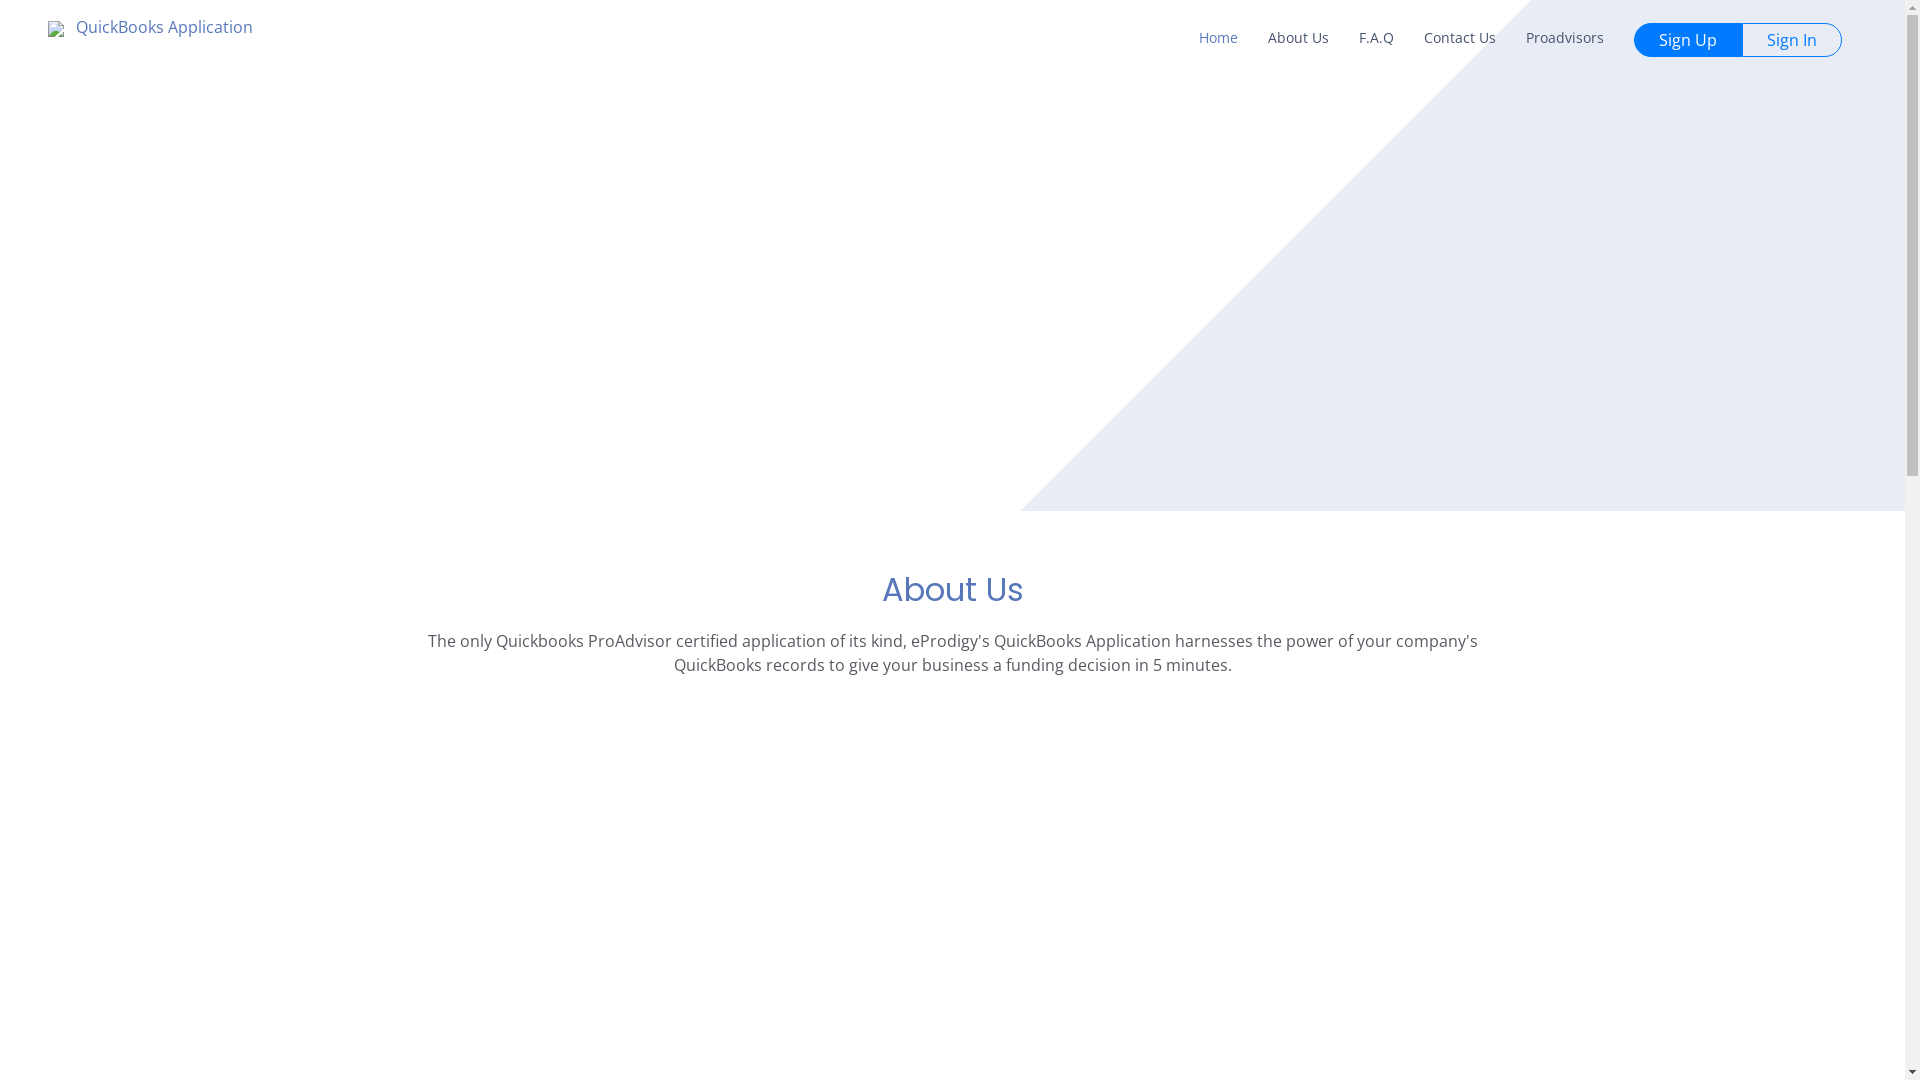  Describe the element at coordinates (1565, 40) in the screenshot. I see `Proadvisors` at that location.